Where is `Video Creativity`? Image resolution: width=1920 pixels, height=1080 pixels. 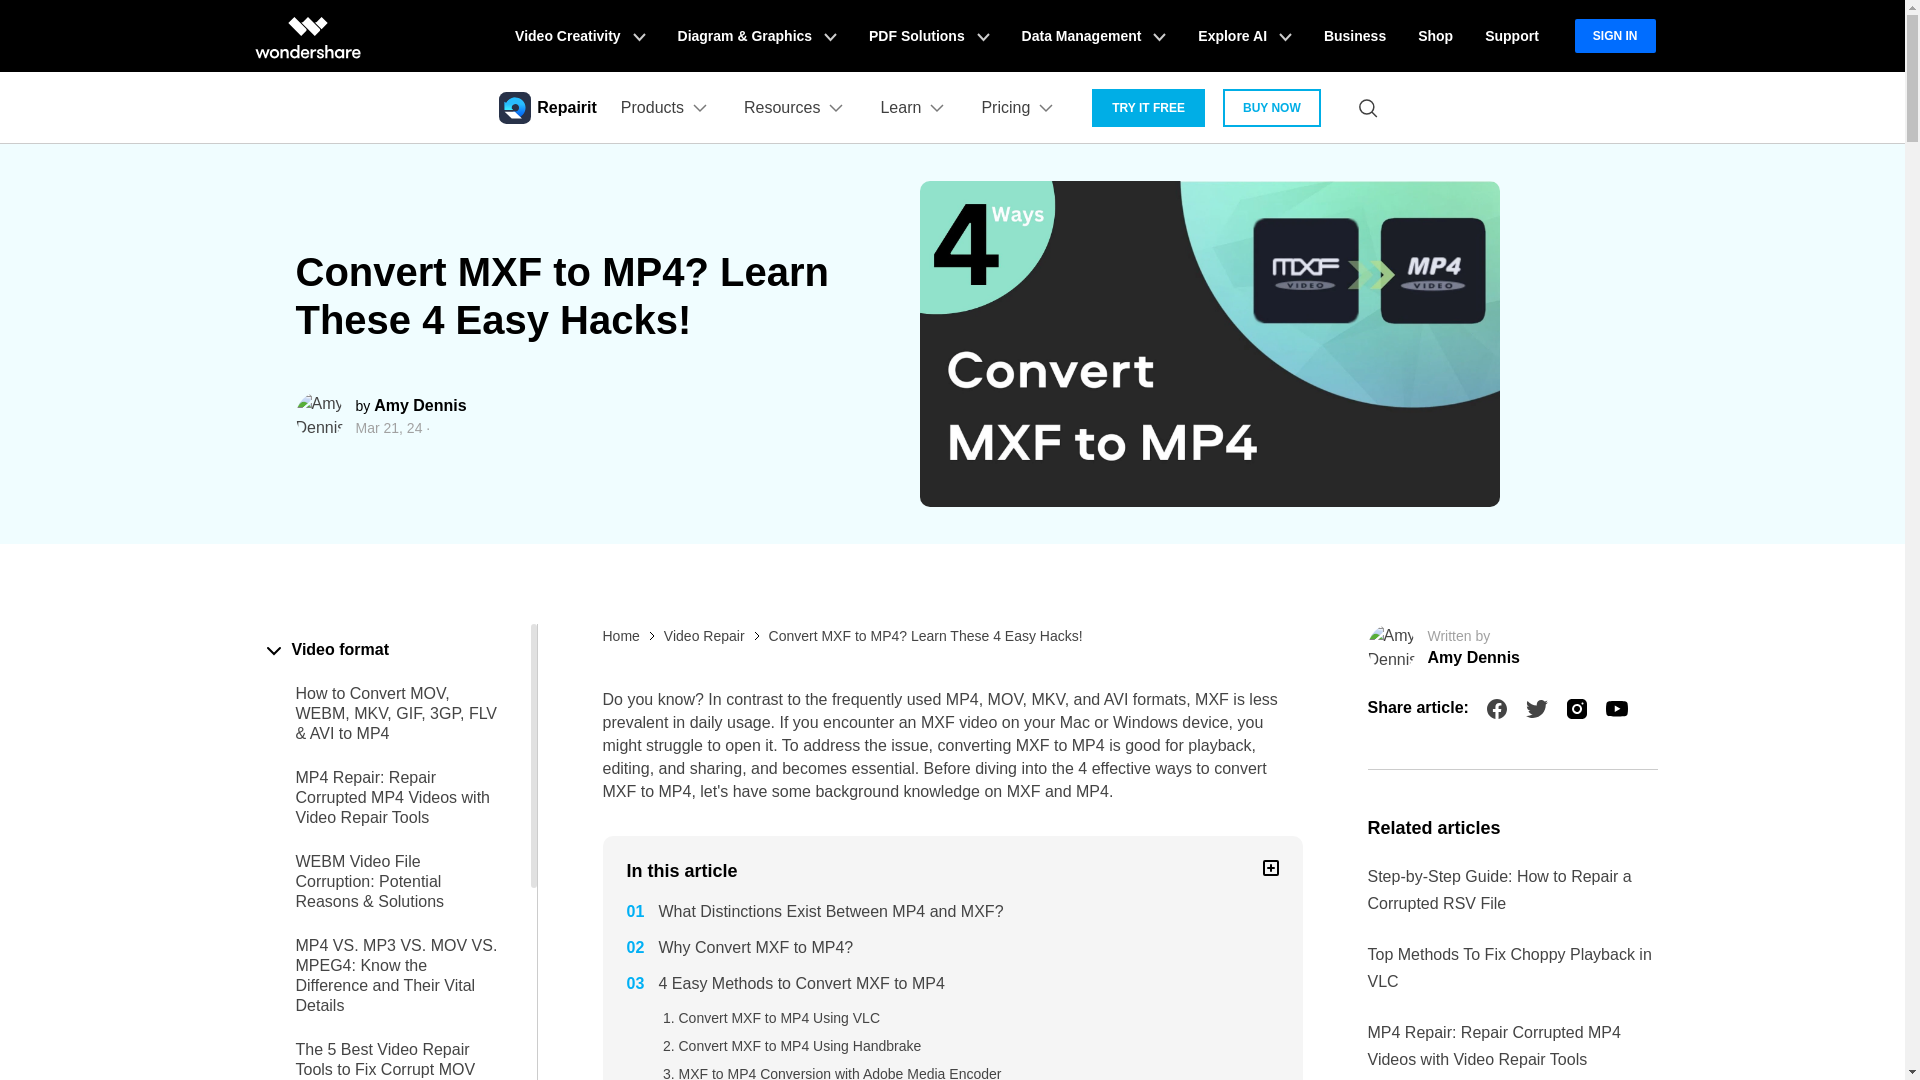
Video Creativity is located at coordinates (580, 36).